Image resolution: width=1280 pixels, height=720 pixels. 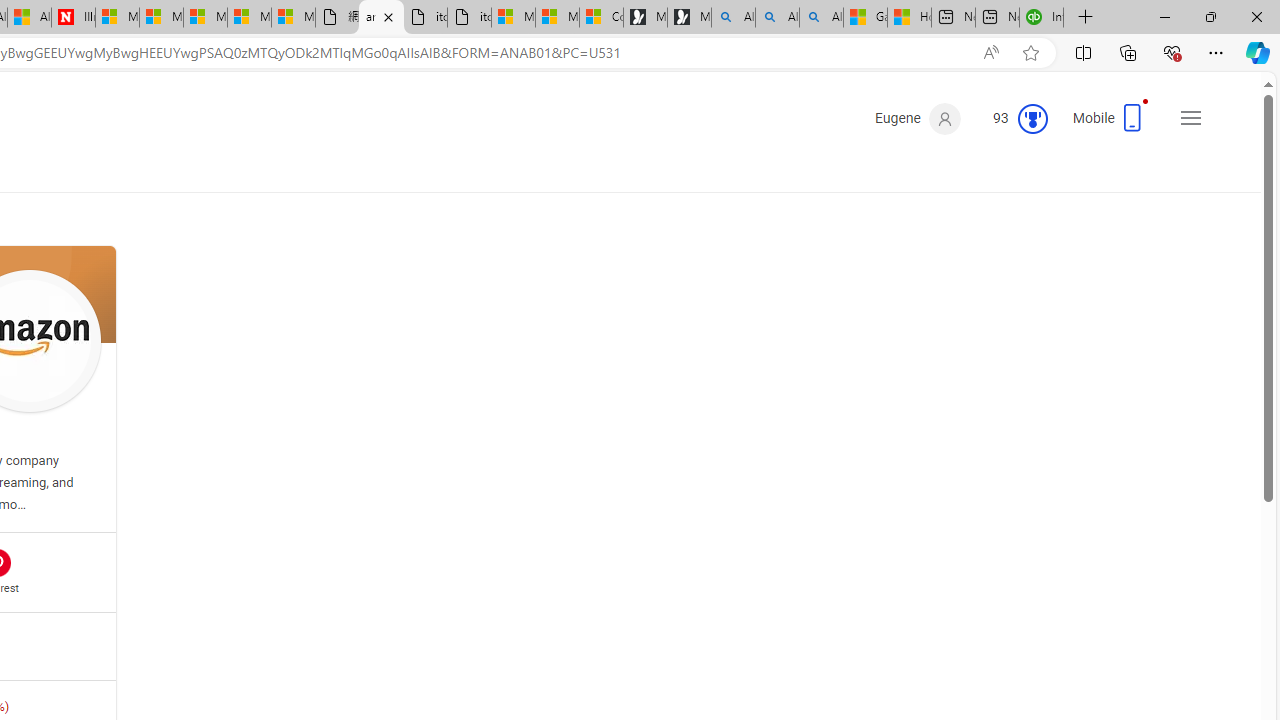 I want to click on Microsoft Start Gaming, so click(x=689, y=18).